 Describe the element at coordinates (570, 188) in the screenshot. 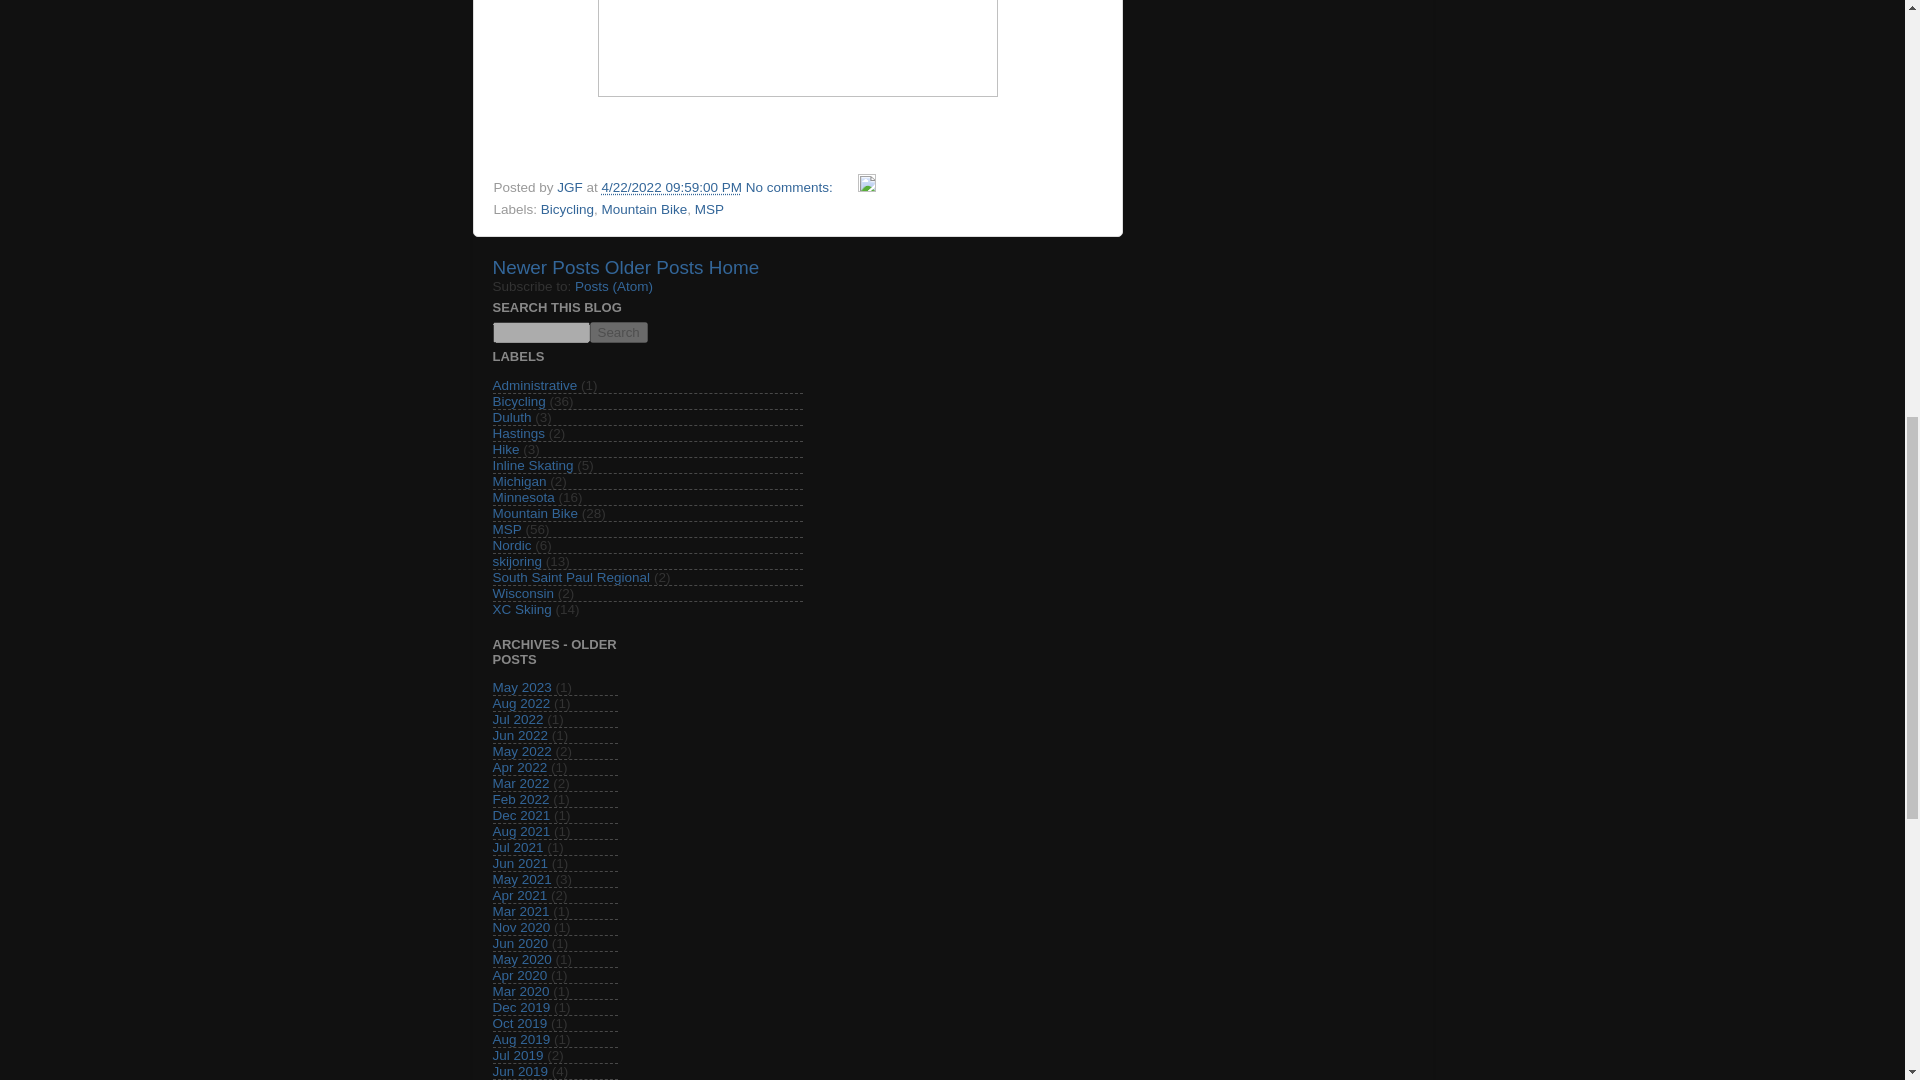

I see `author profile` at that location.